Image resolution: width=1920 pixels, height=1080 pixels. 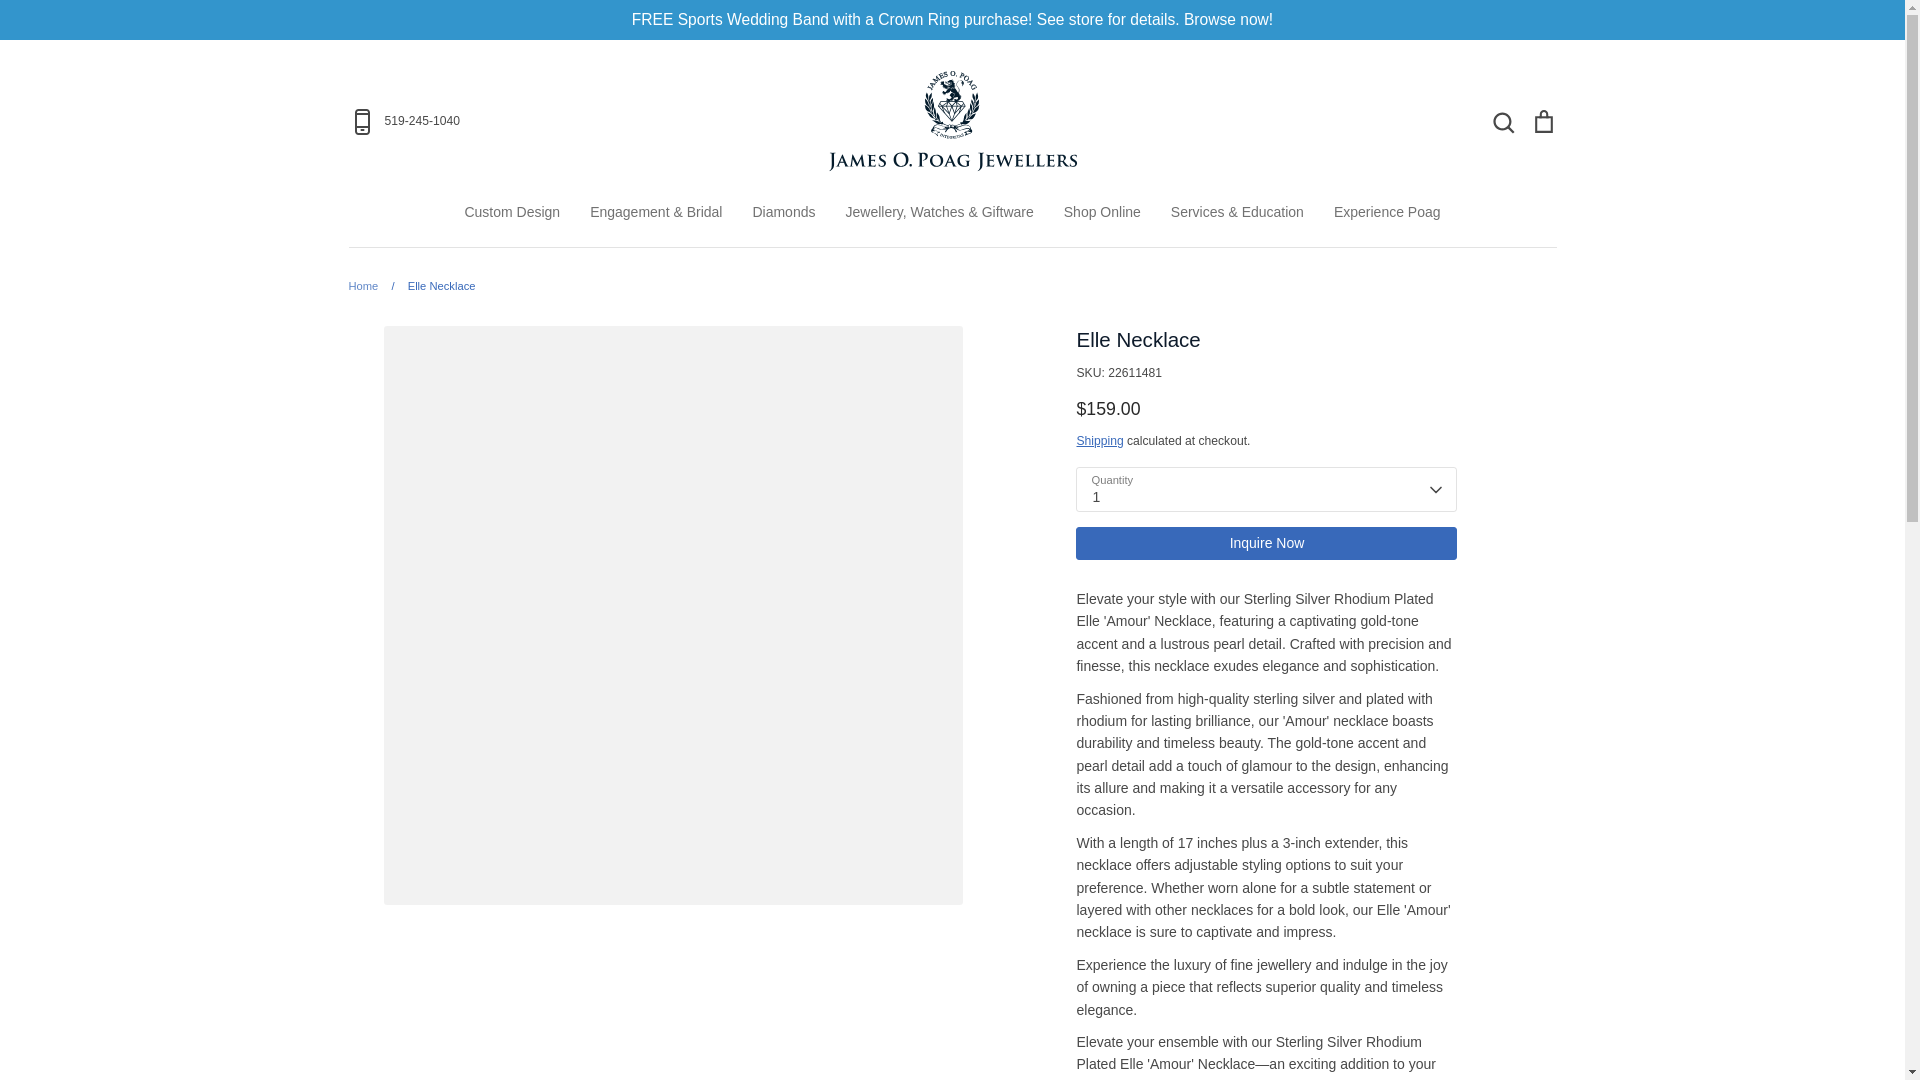 I want to click on 519-245-1040, so click(x=546, y=122).